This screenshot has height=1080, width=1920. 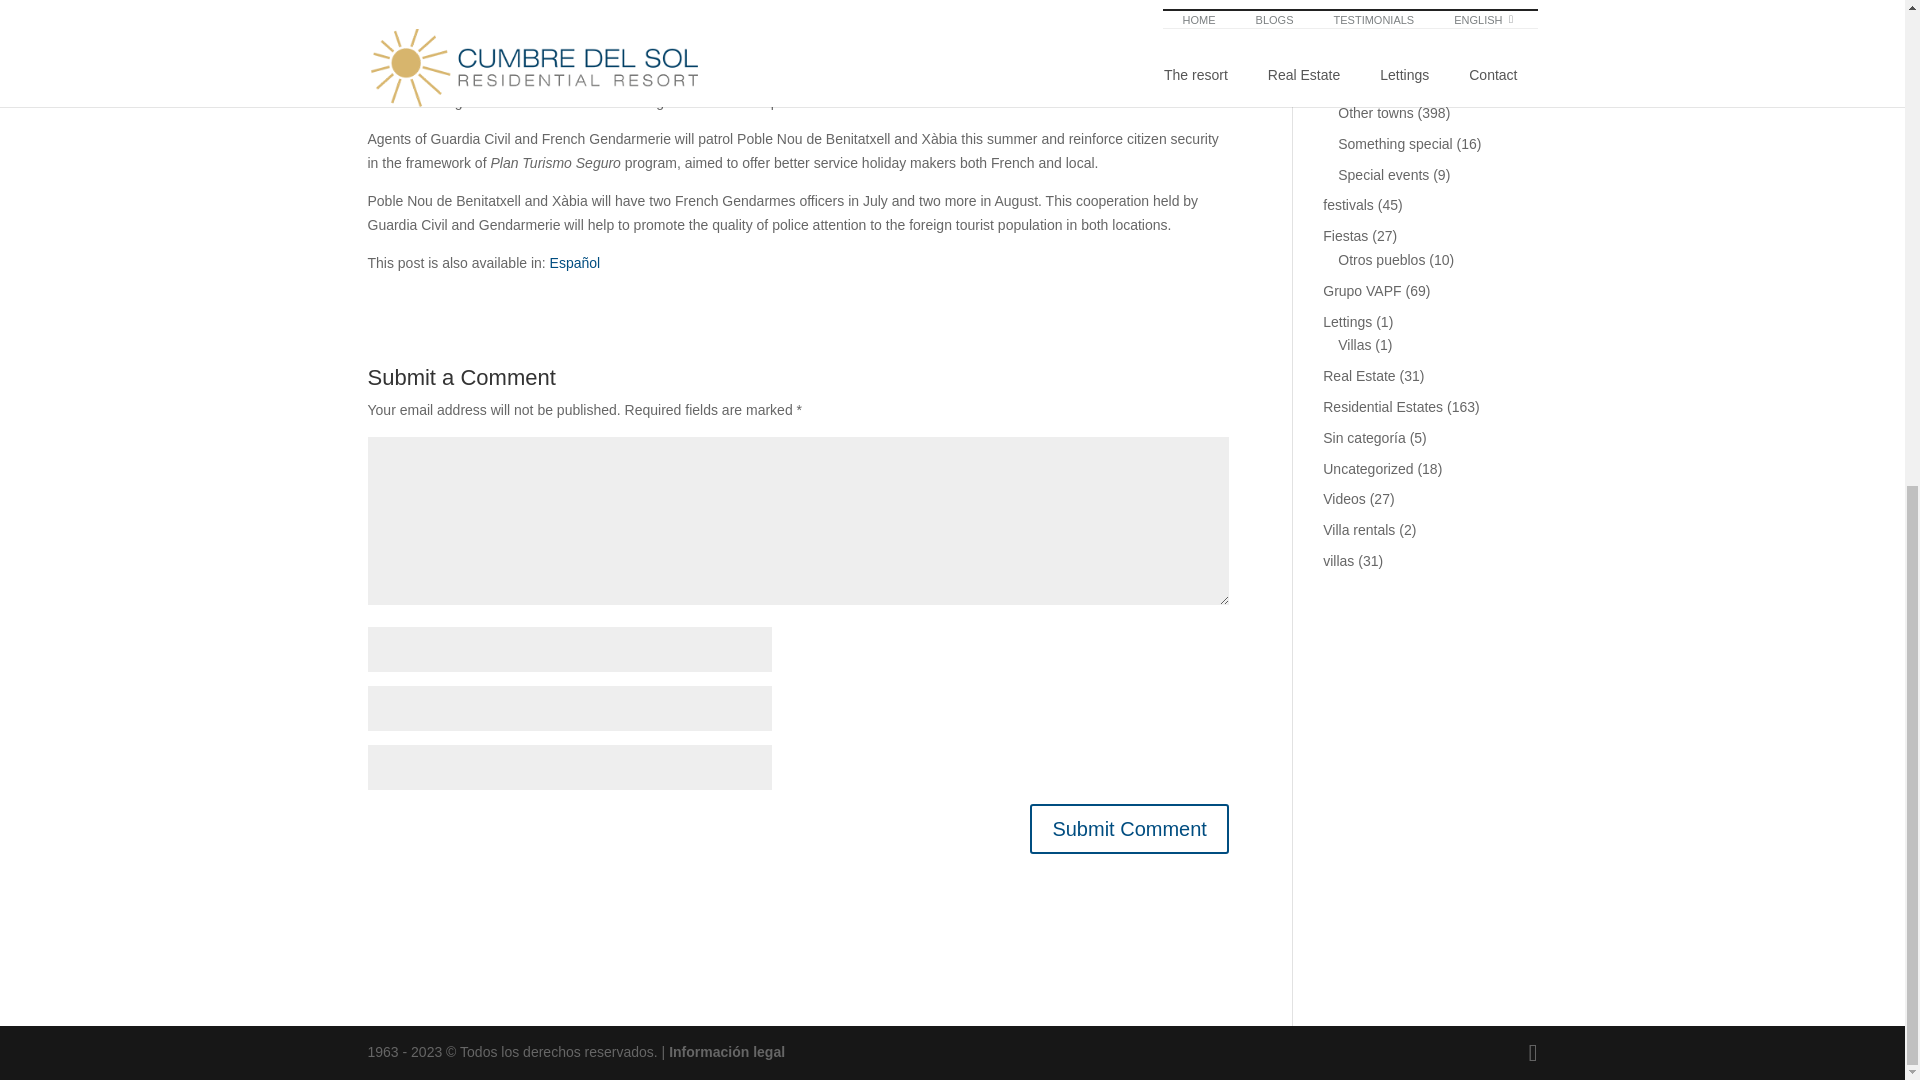 What do you see at coordinates (1348, 204) in the screenshot?
I see `festivals` at bounding box center [1348, 204].